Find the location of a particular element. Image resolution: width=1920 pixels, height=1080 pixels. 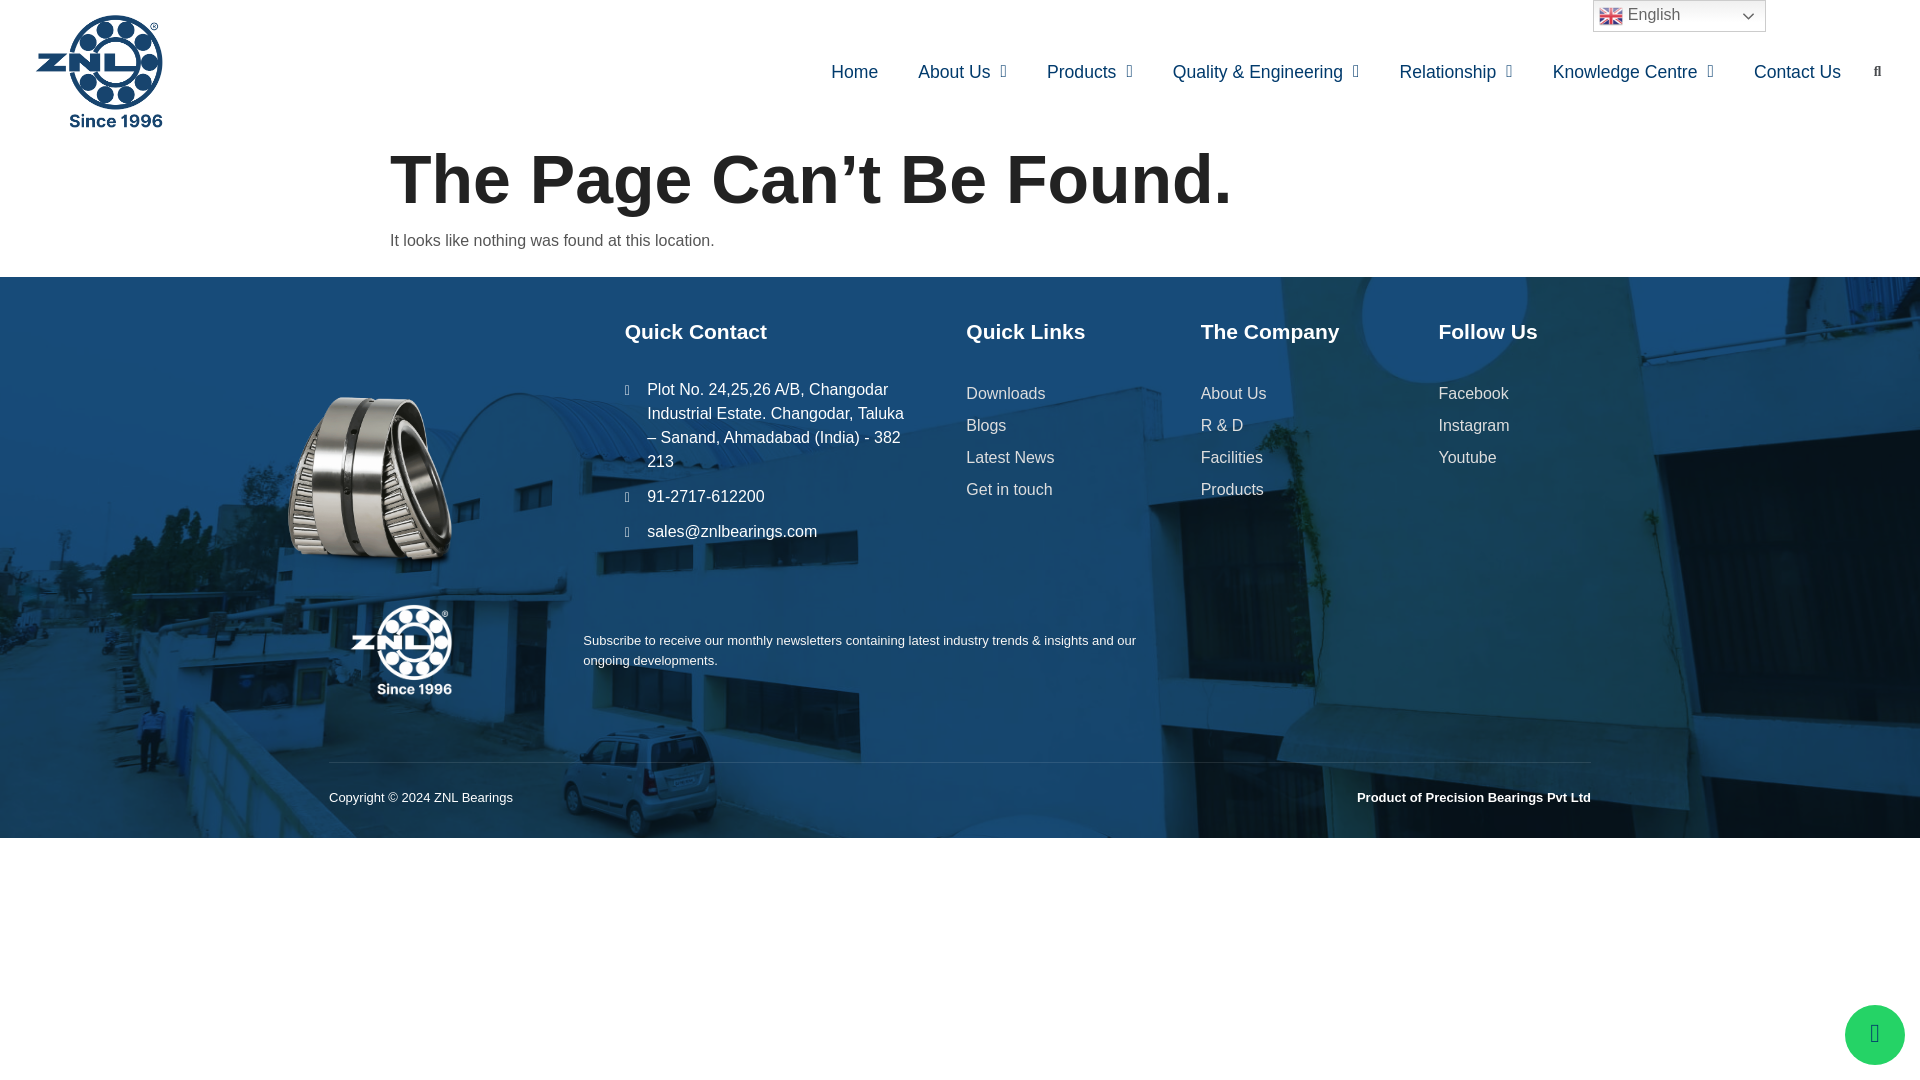

Home is located at coordinates (854, 72).